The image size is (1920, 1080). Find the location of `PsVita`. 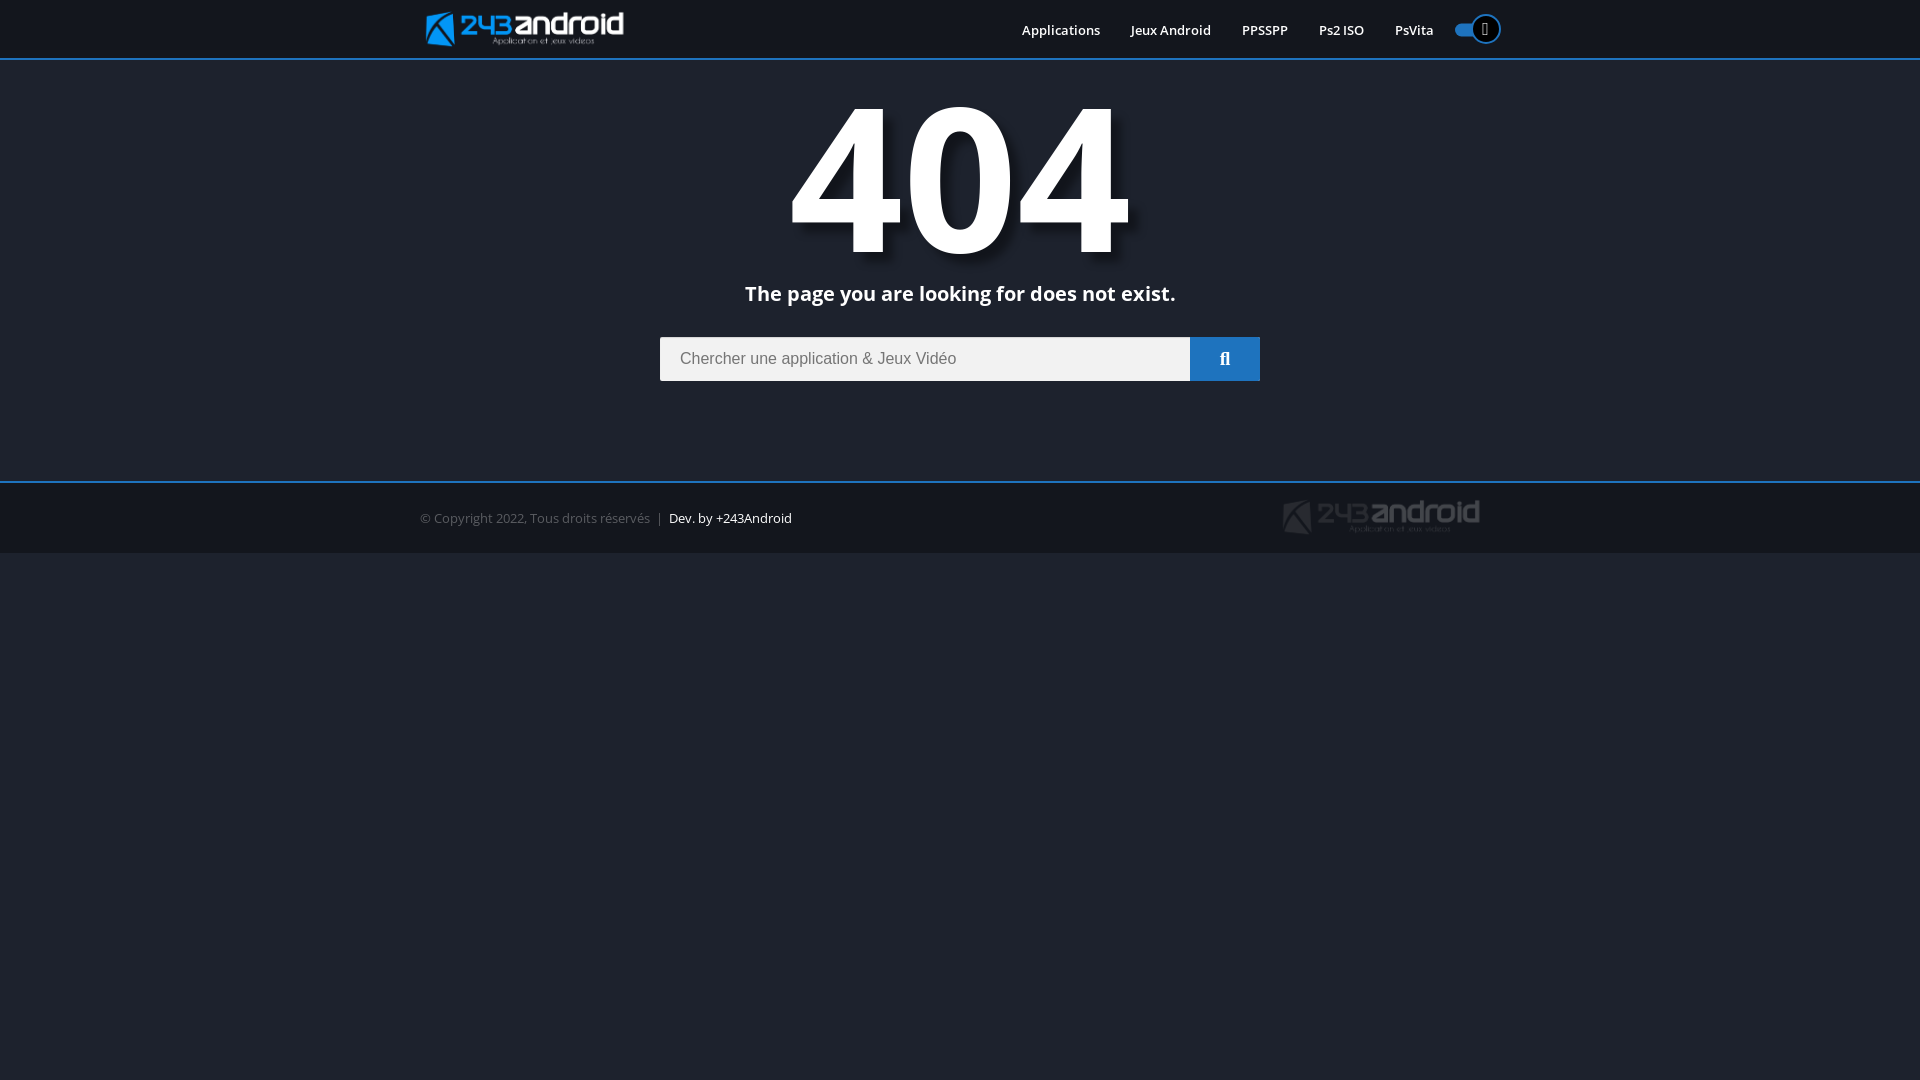

PsVita is located at coordinates (1414, 30).